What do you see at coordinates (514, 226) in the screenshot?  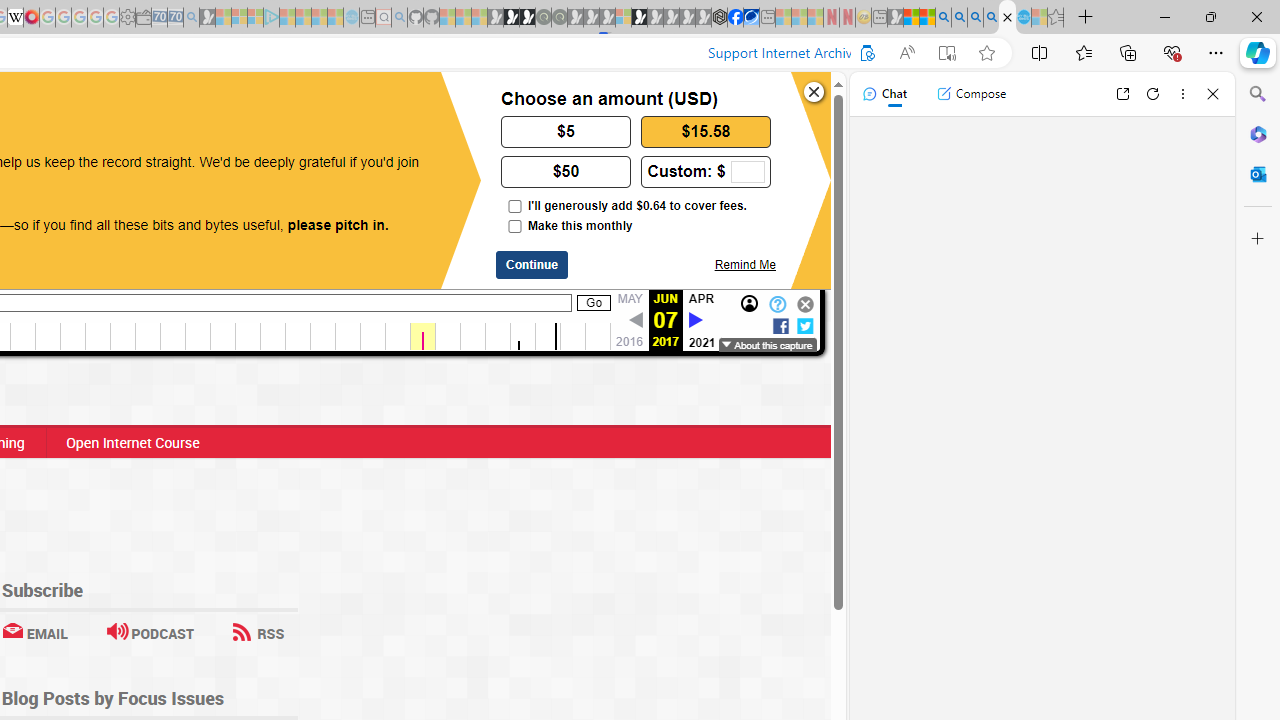 I see `Make this monthly` at bounding box center [514, 226].